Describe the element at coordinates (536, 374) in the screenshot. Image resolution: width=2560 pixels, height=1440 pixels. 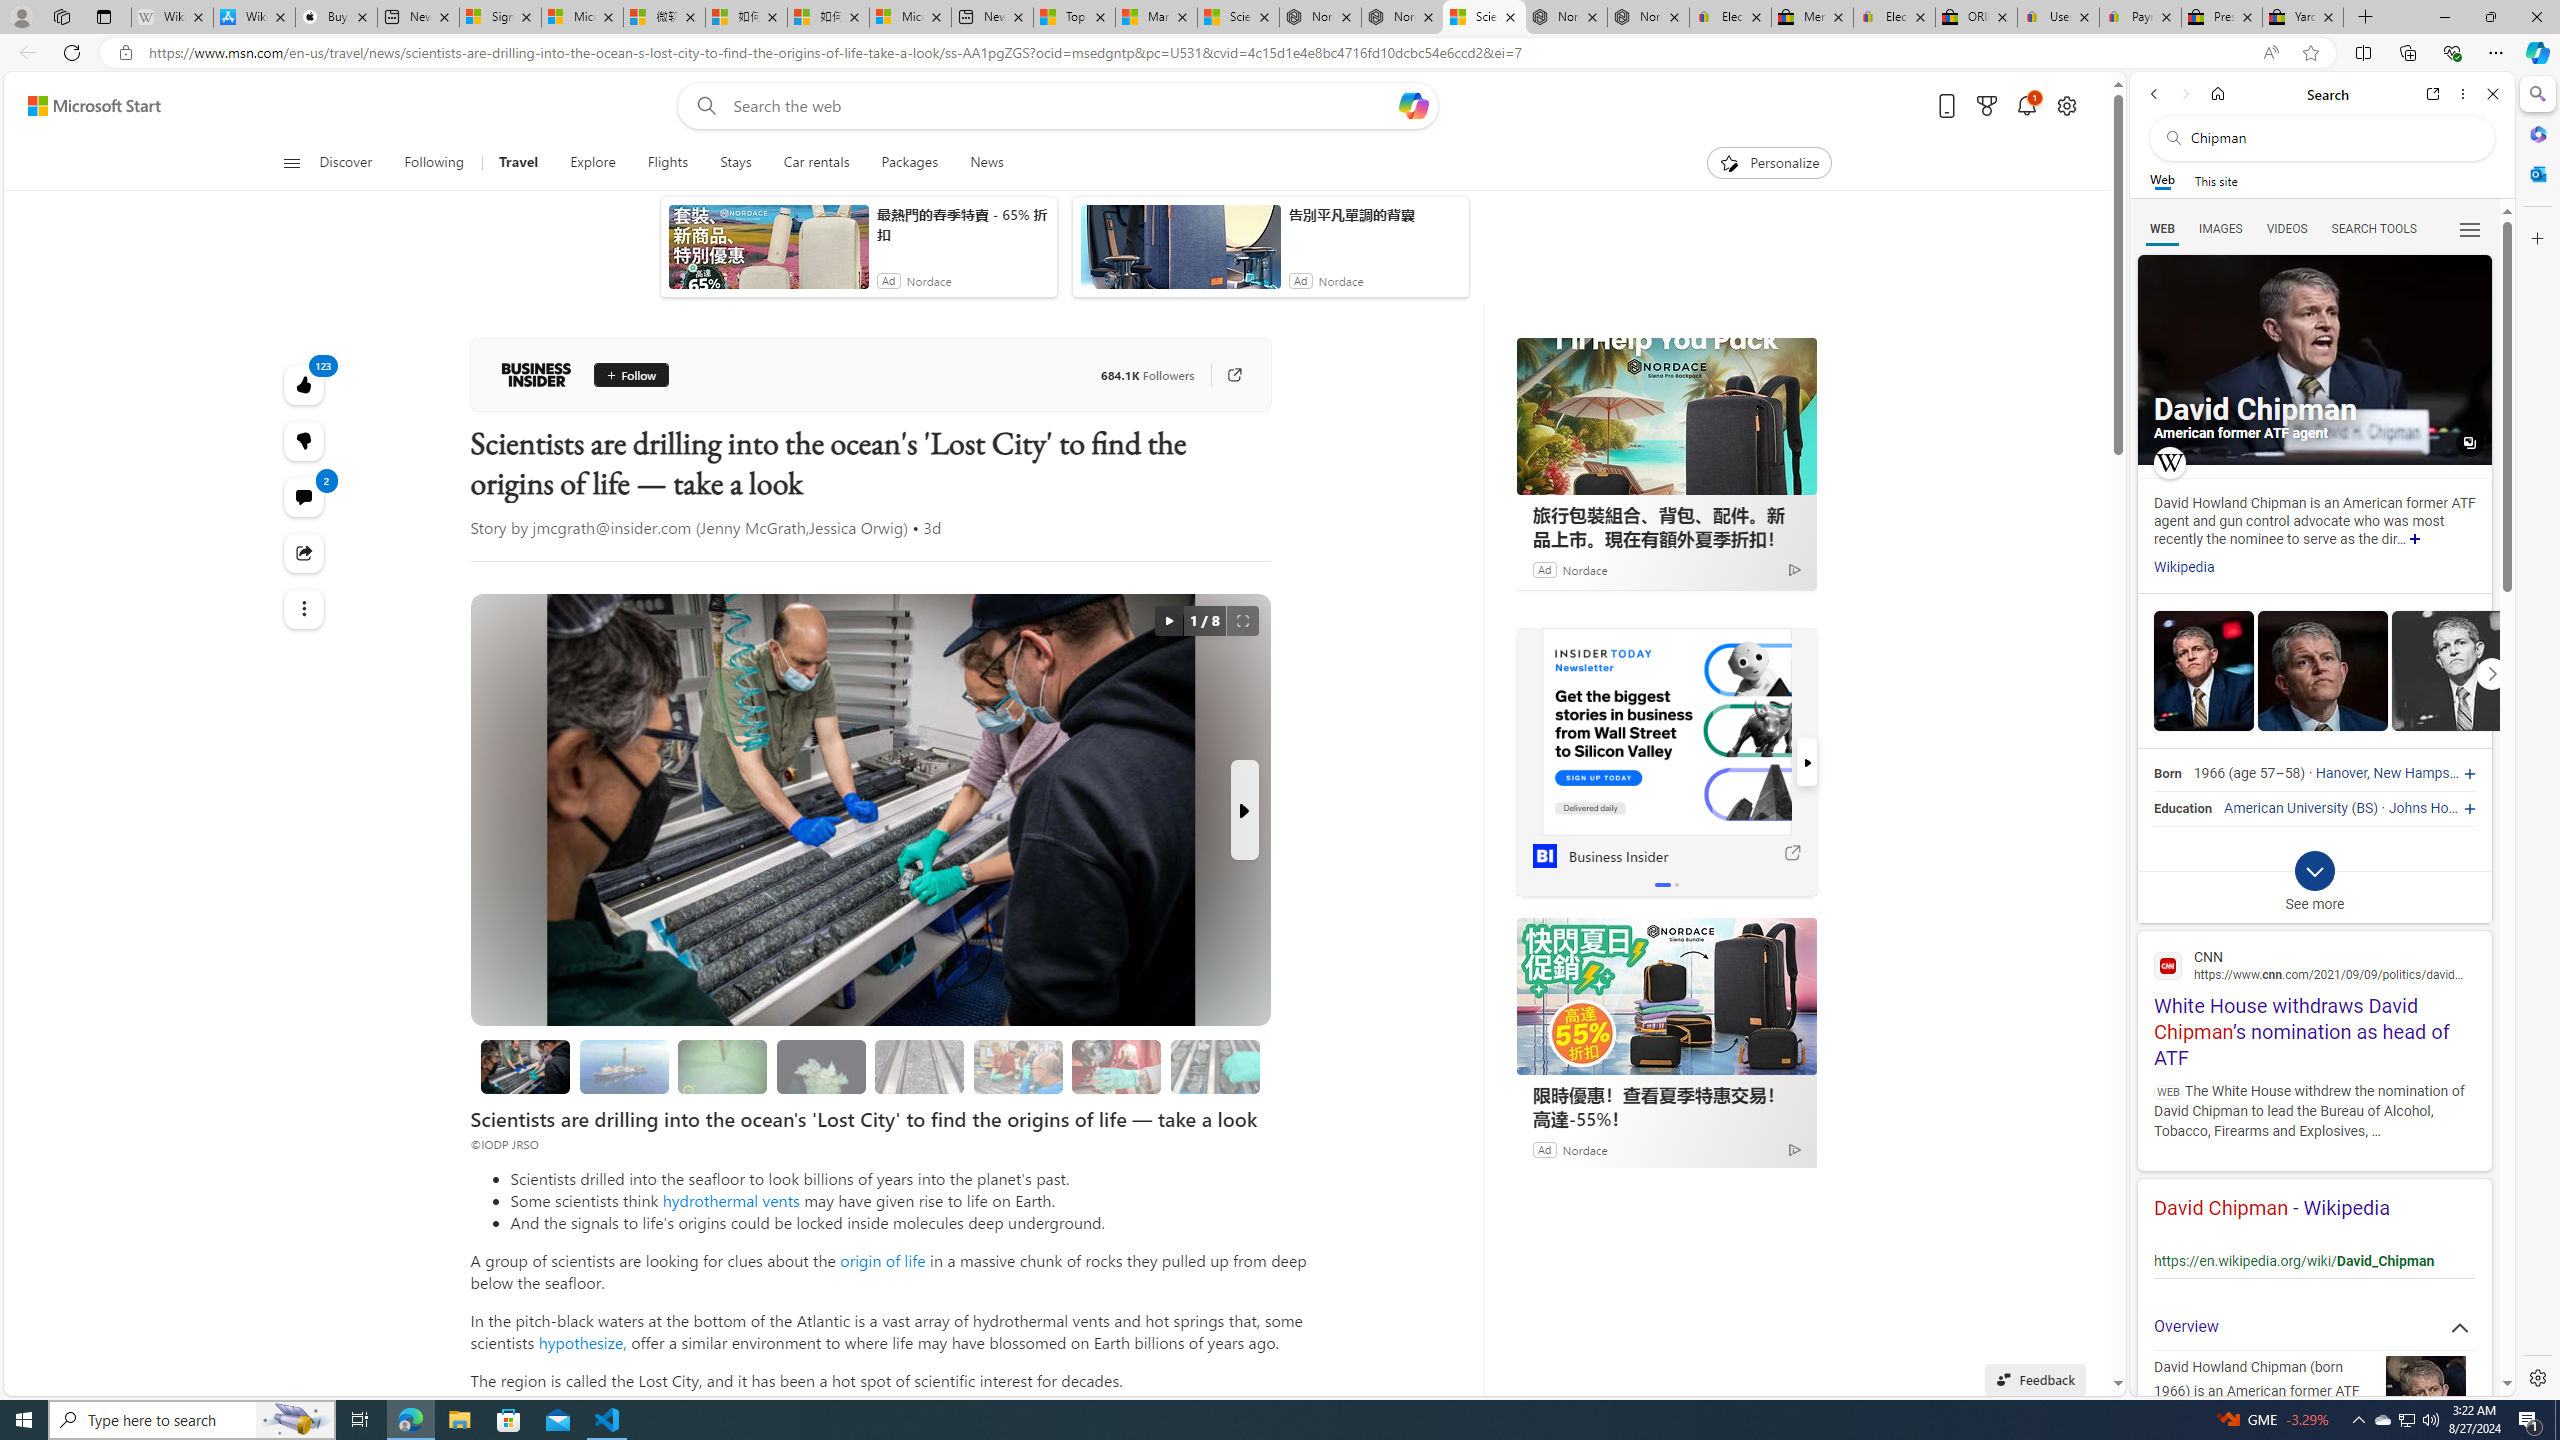
I see `Business Insider` at that location.